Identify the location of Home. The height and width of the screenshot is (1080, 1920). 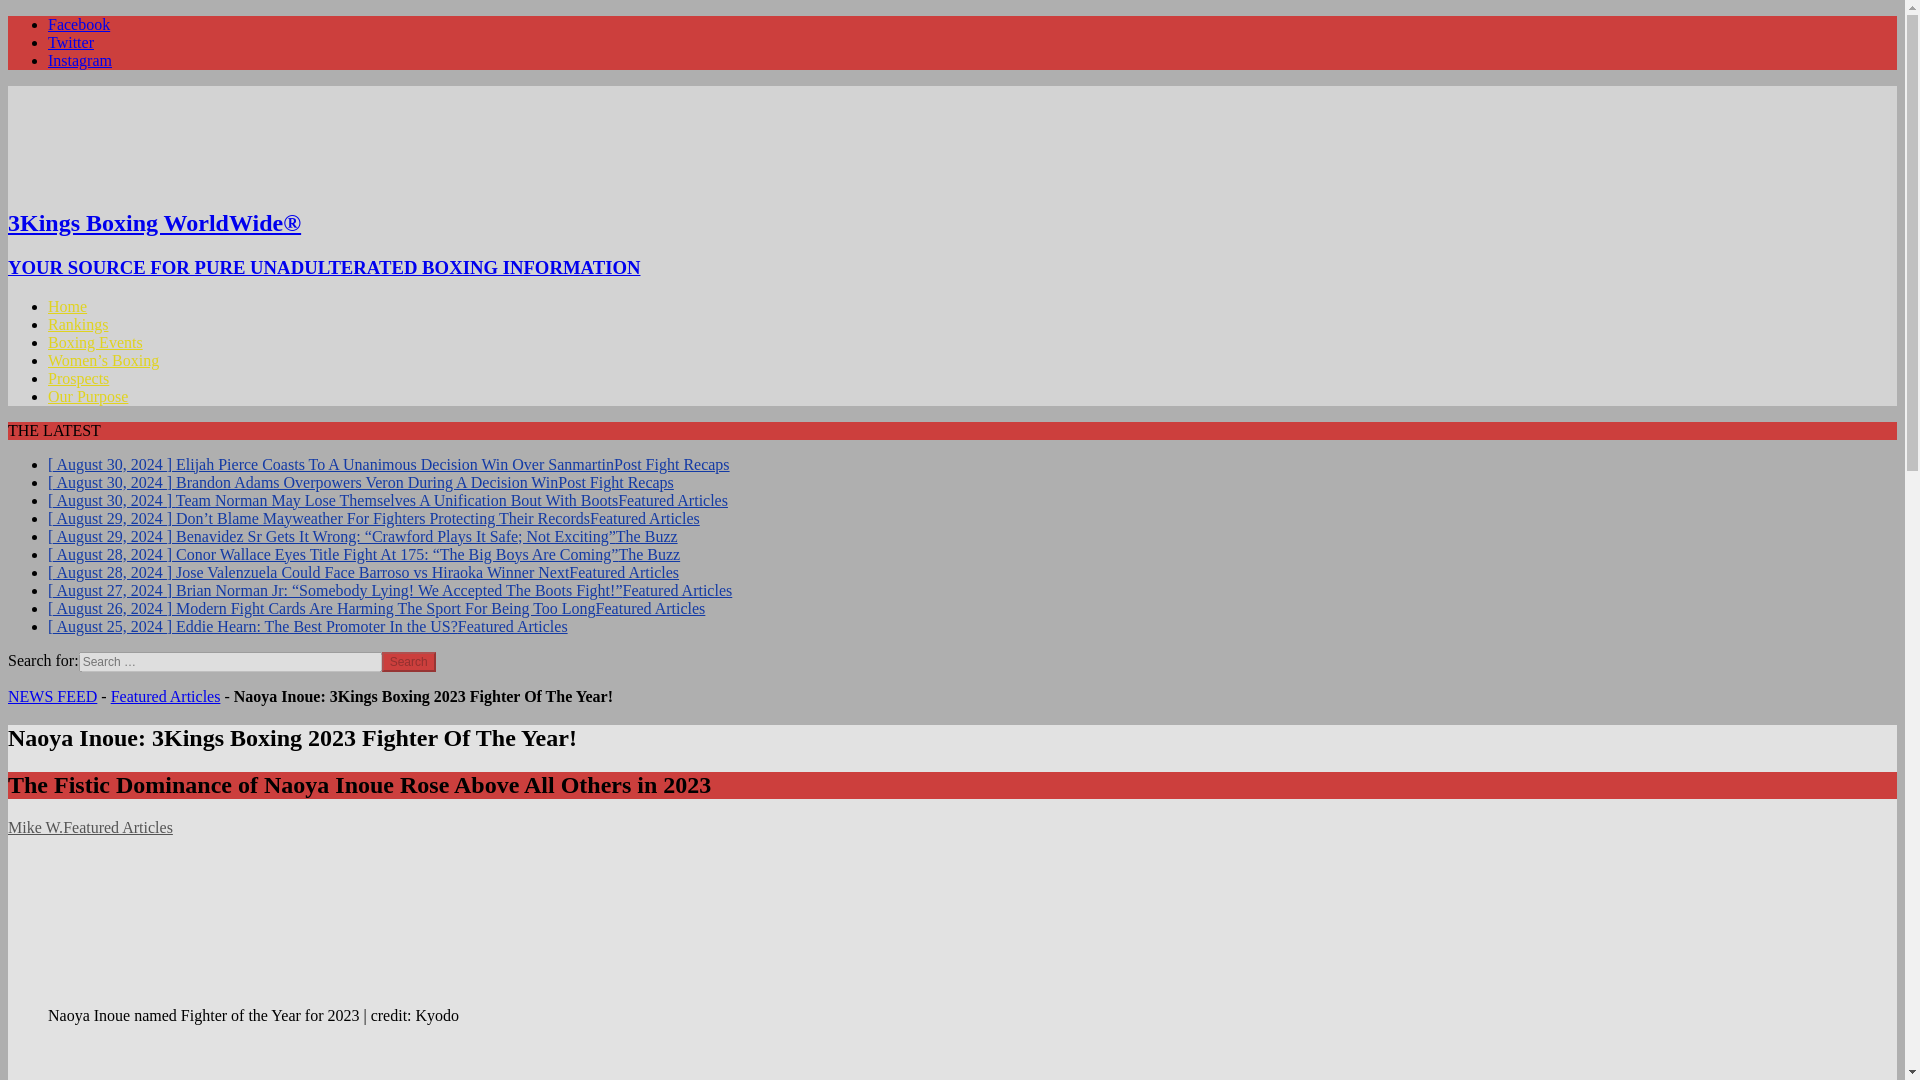
(67, 306).